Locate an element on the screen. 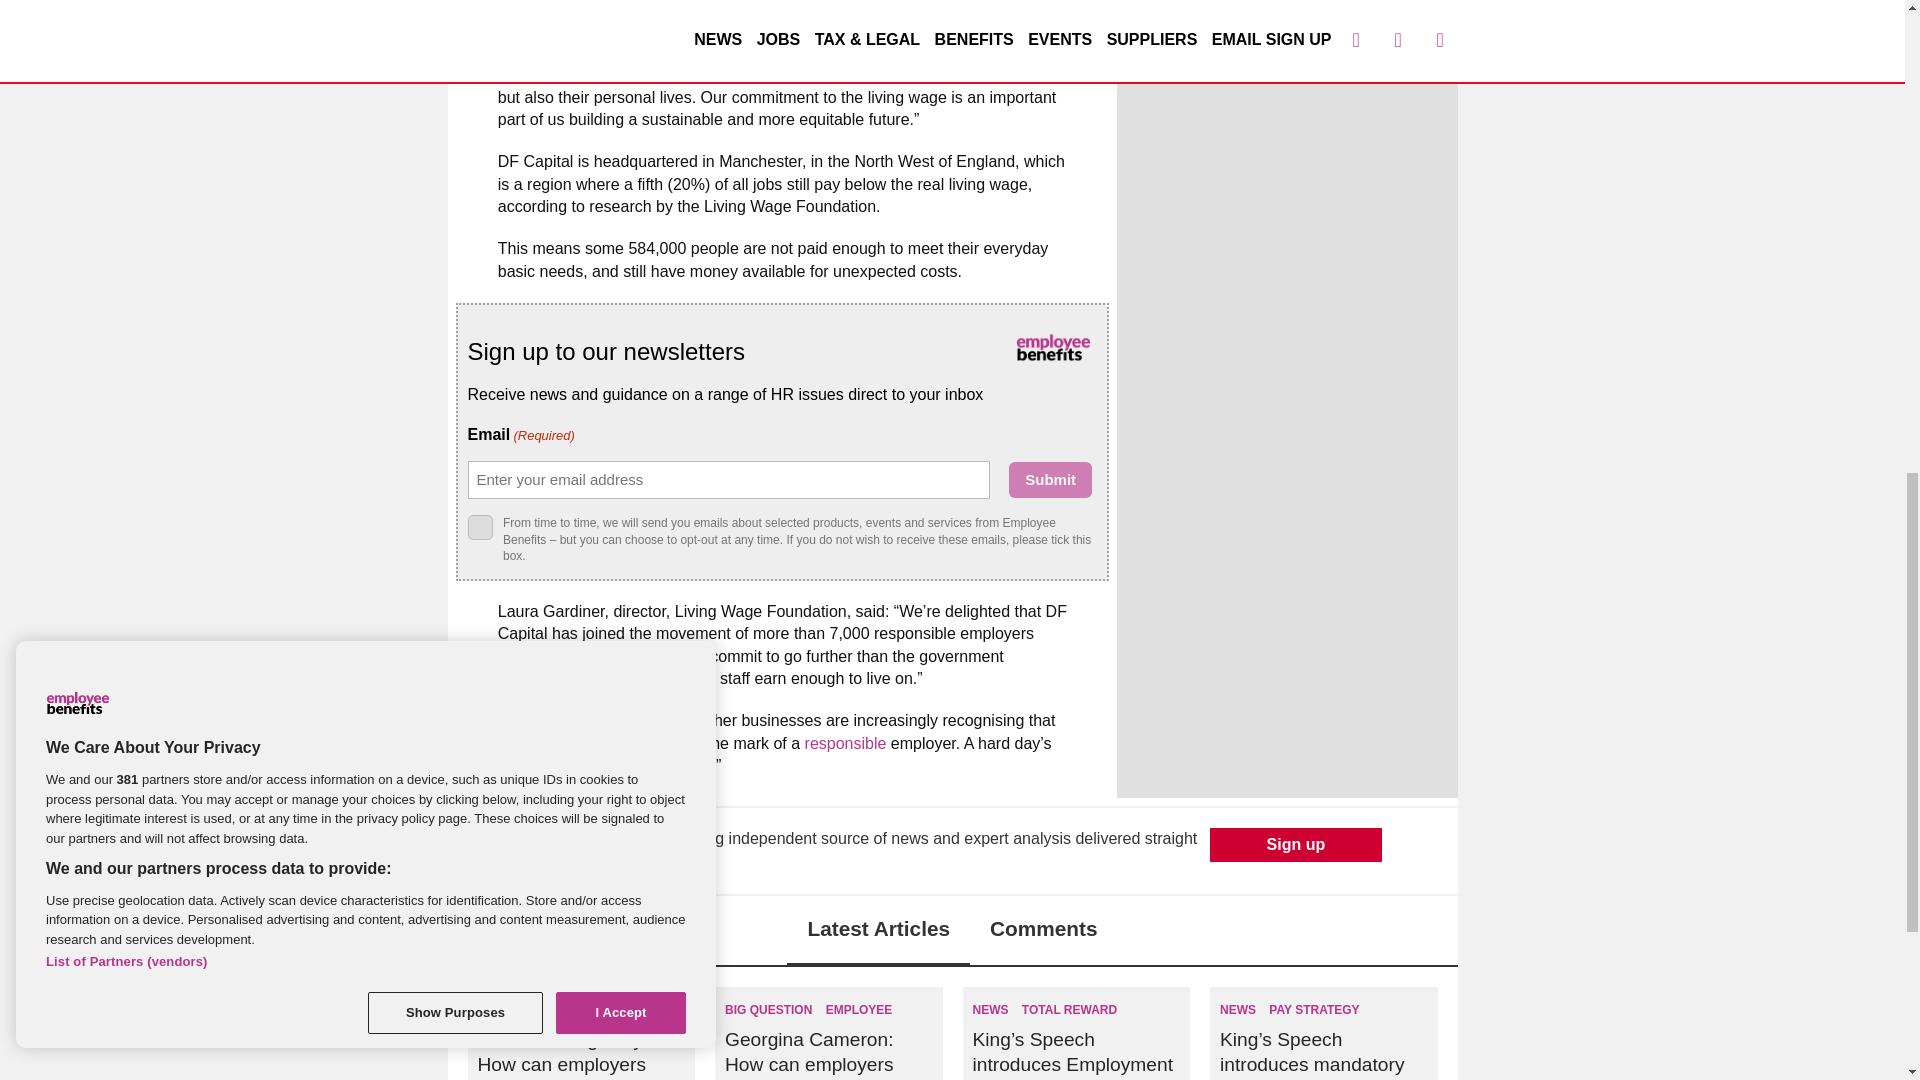 The width and height of the screenshot is (1920, 1080). responsible is located at coordinates (846, 743).